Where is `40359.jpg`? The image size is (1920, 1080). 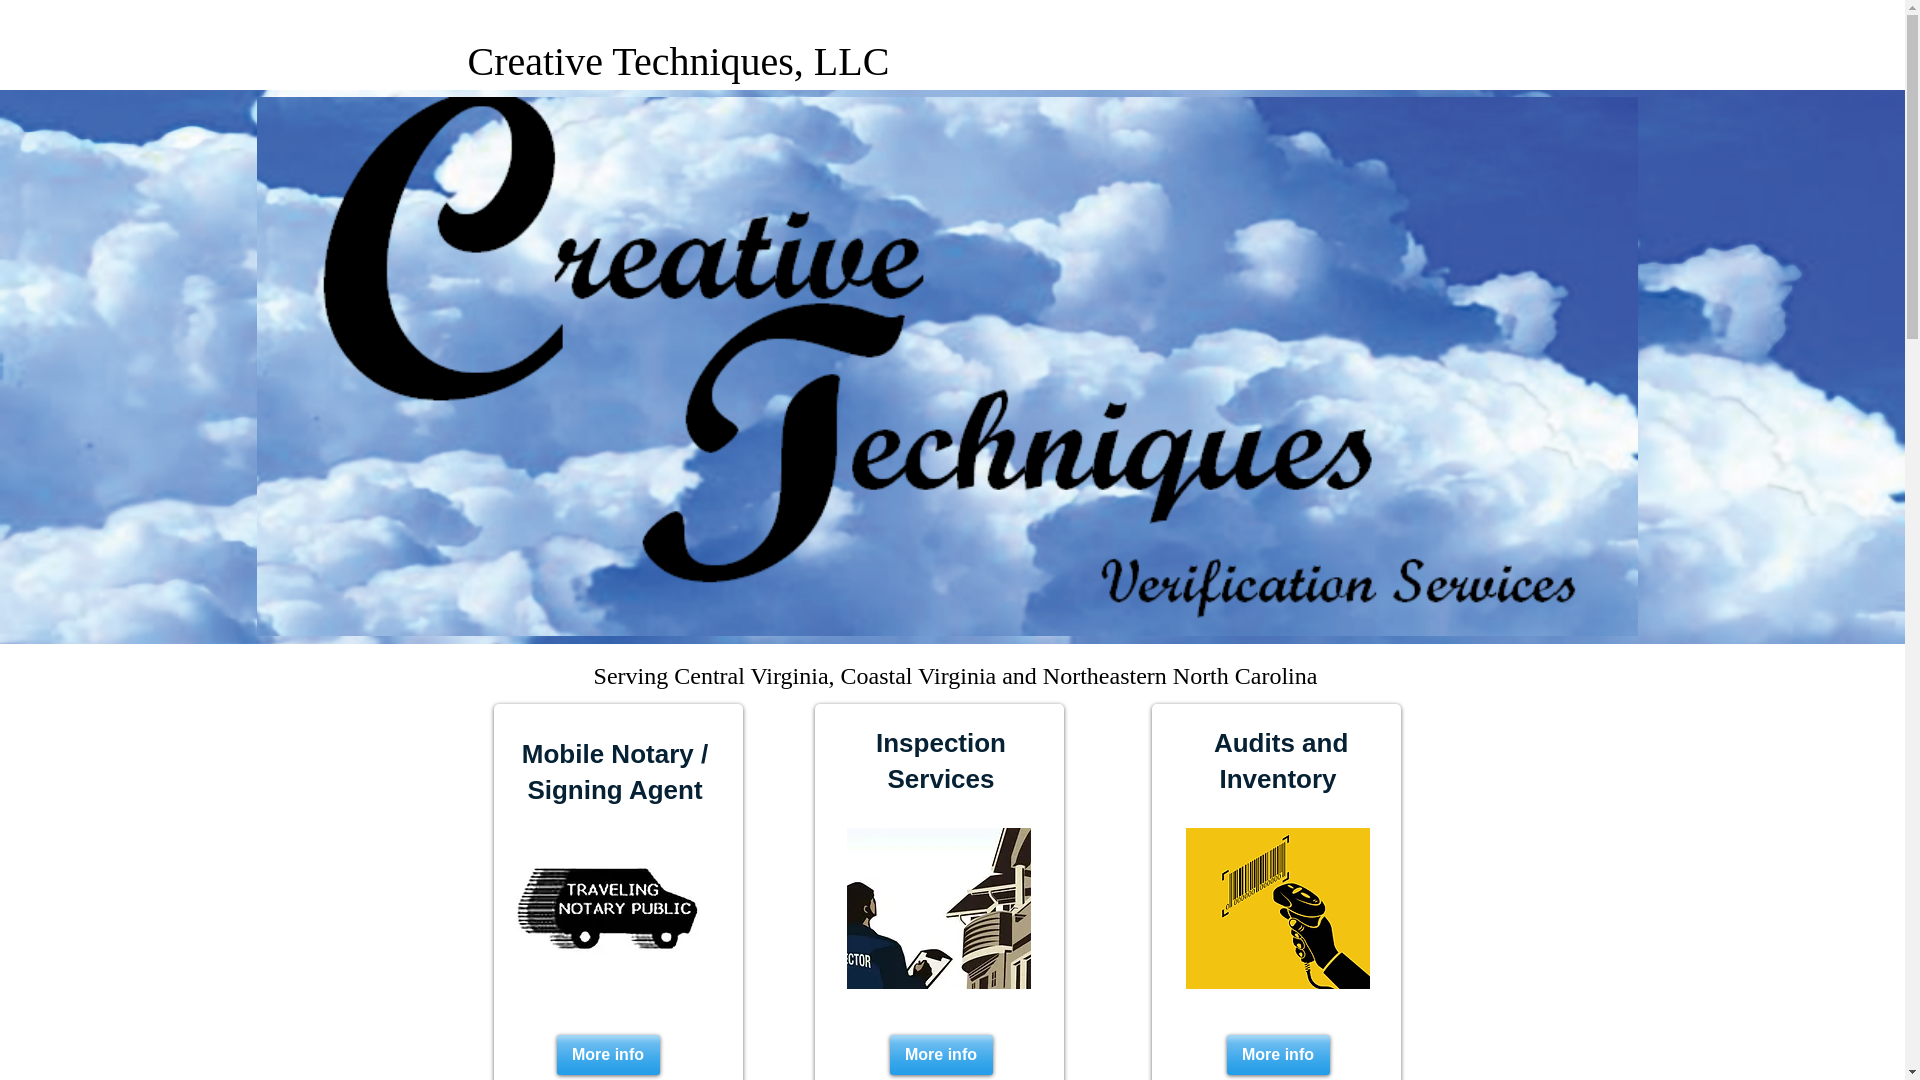 40359.jpg is located at coordinates (608, 908).